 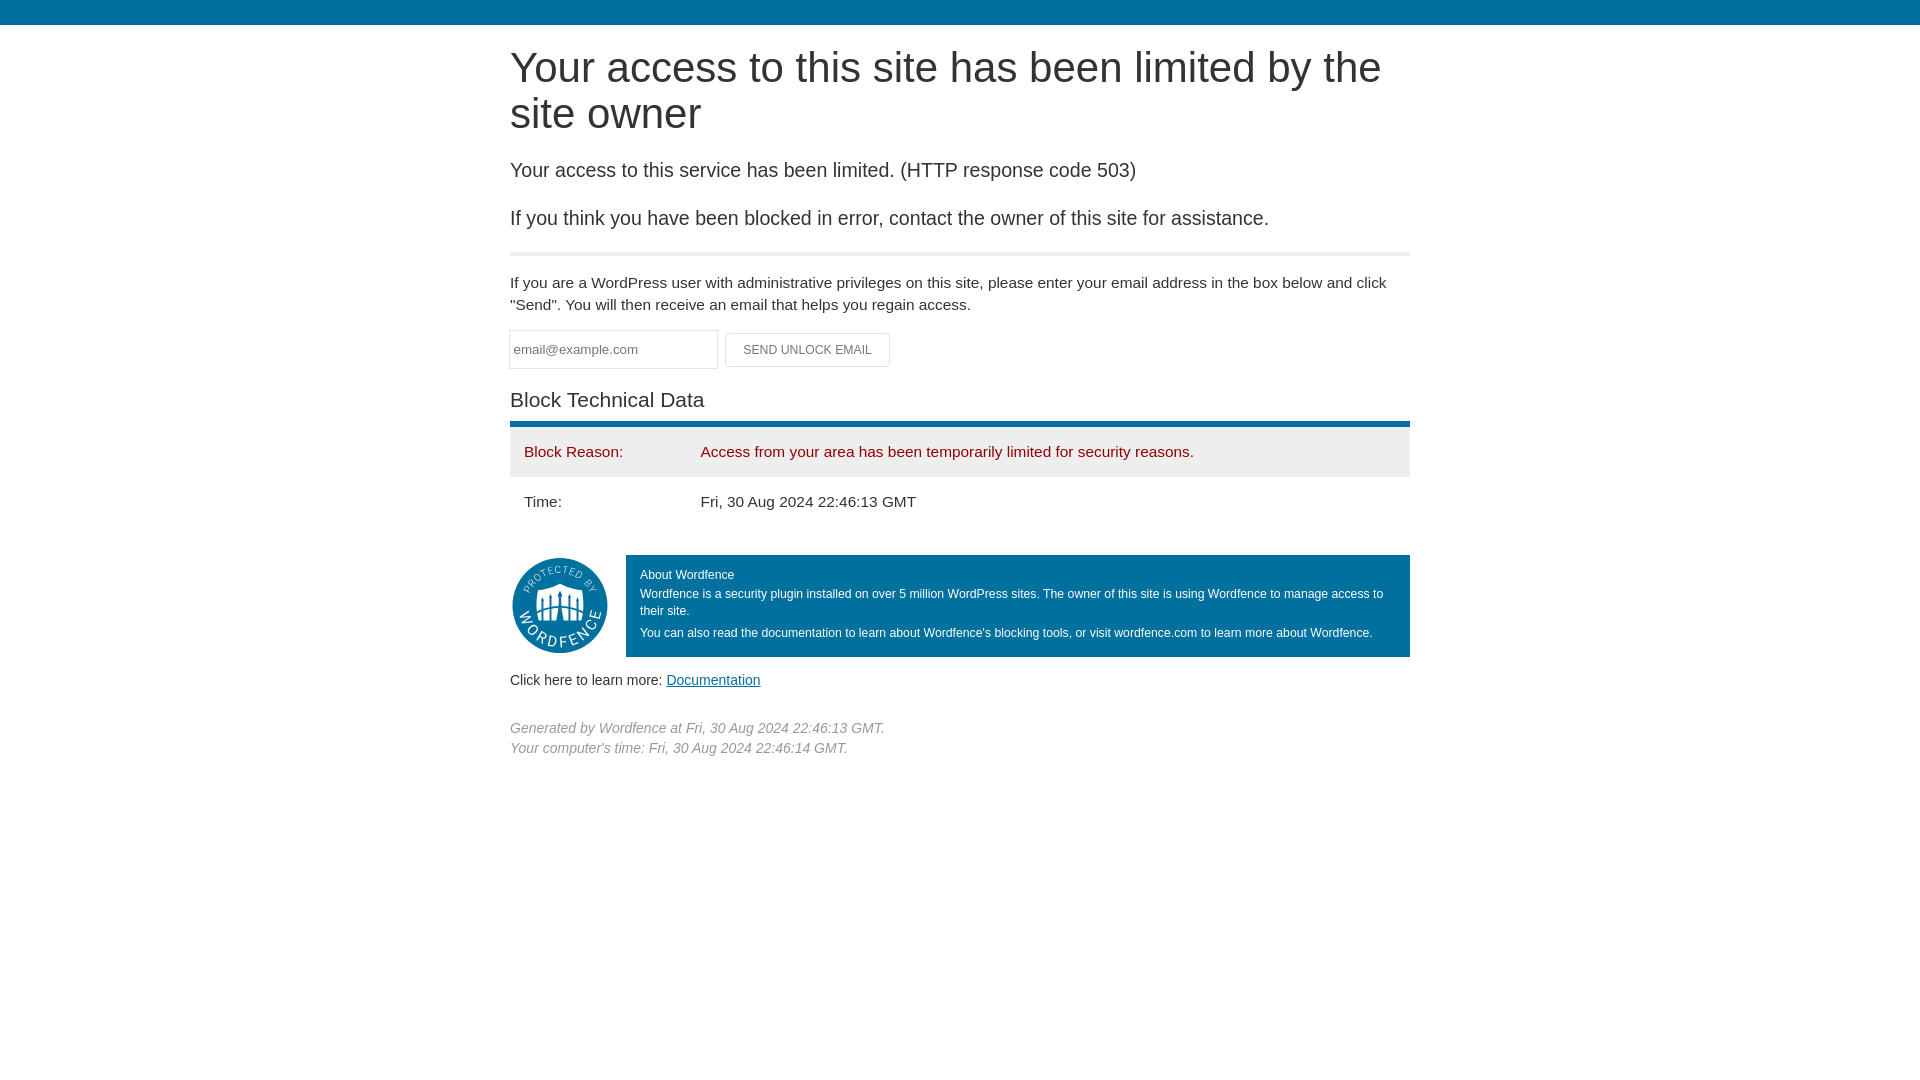 I want to click on Documentation, so click(x=713, y=679).